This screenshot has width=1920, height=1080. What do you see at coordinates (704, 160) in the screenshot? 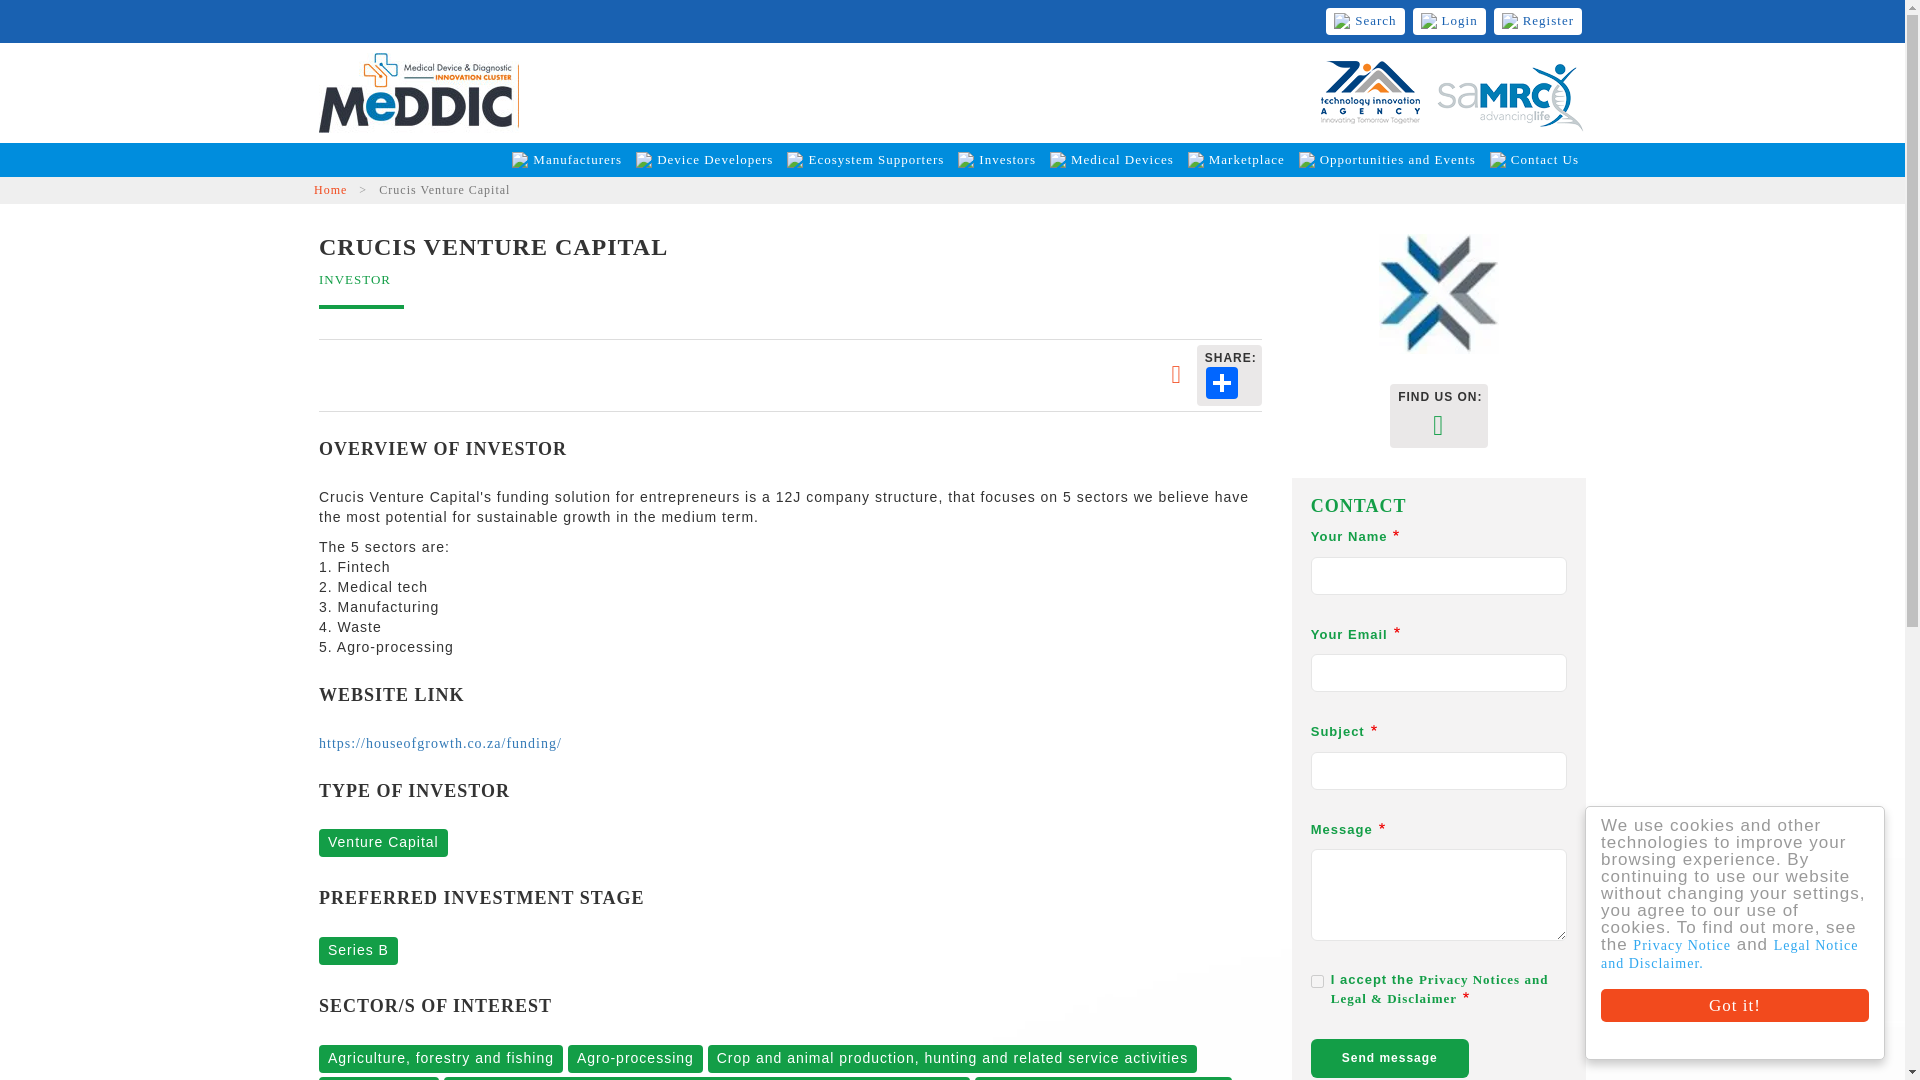
I see `Device Developers` at bounding box center [704, 160].